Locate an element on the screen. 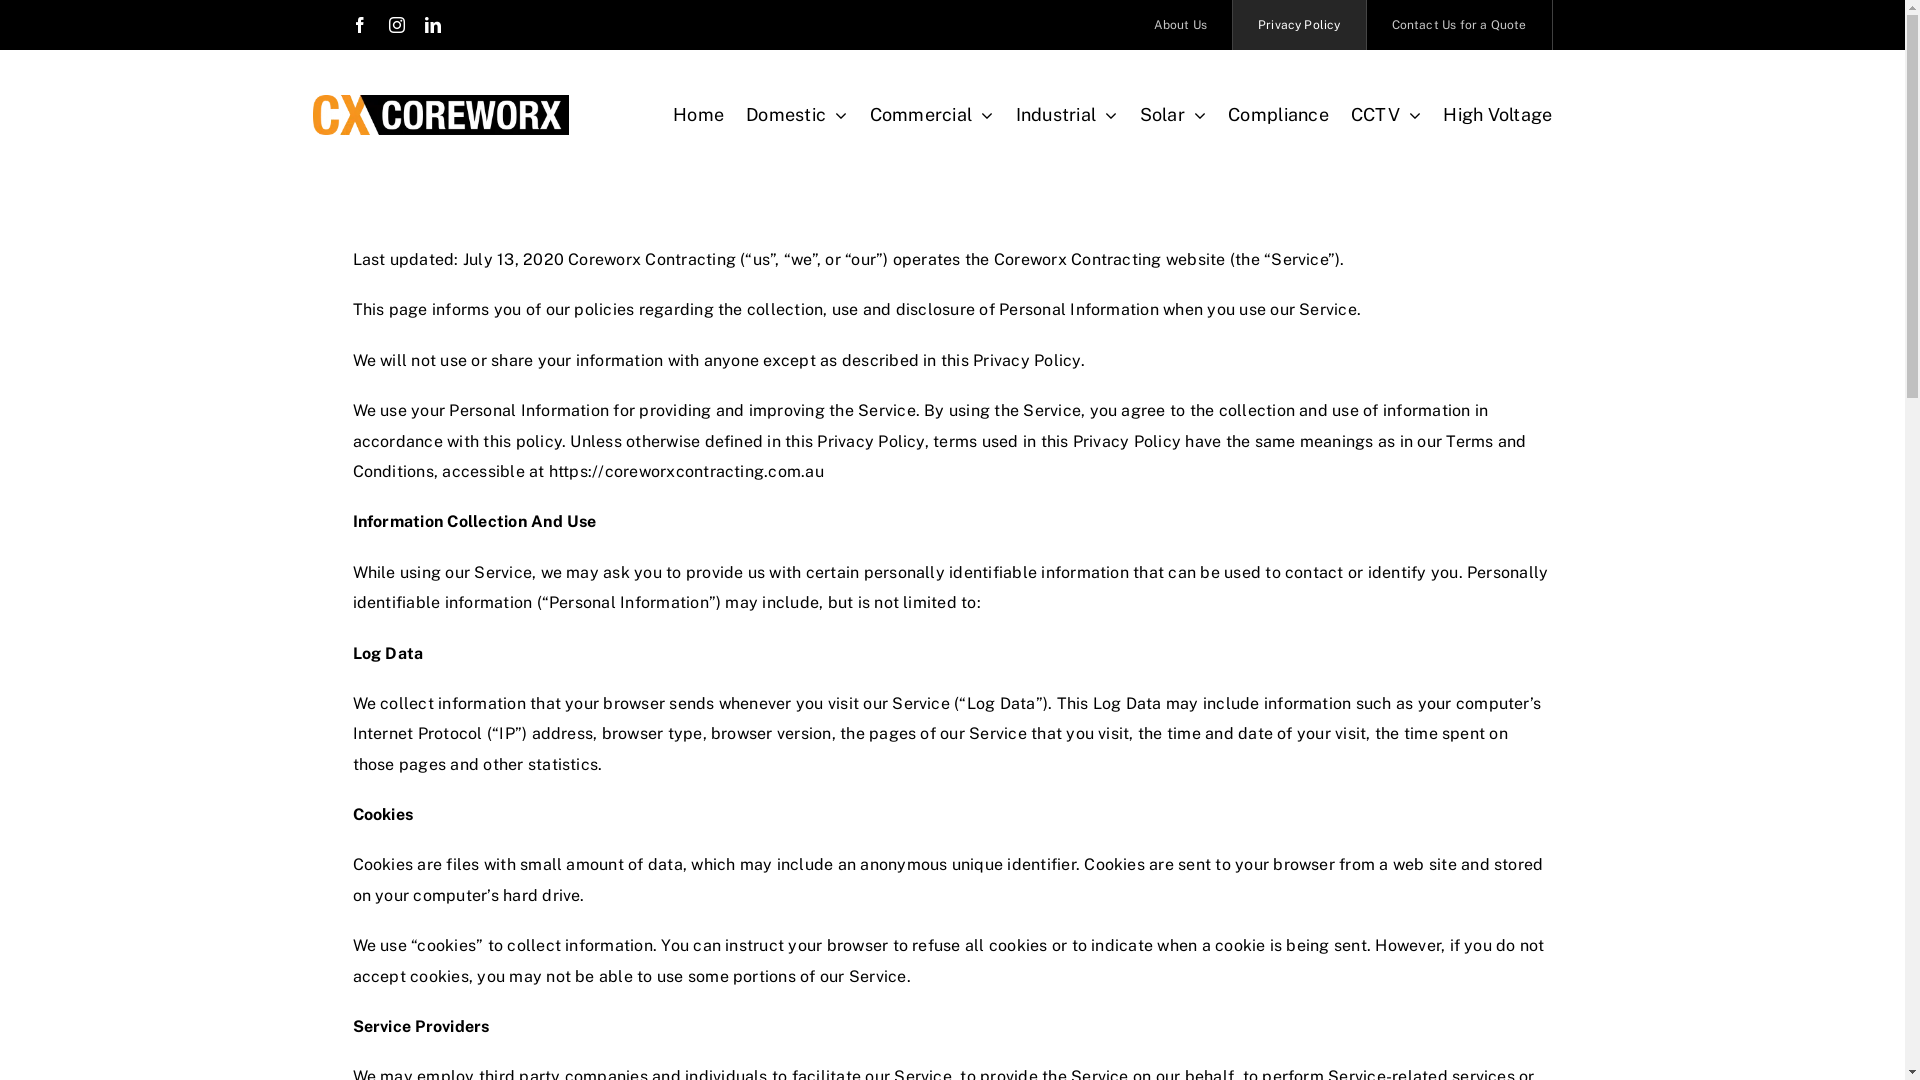 The image size is (1920, 1080). Commercial is located at coordinates (932, 115).